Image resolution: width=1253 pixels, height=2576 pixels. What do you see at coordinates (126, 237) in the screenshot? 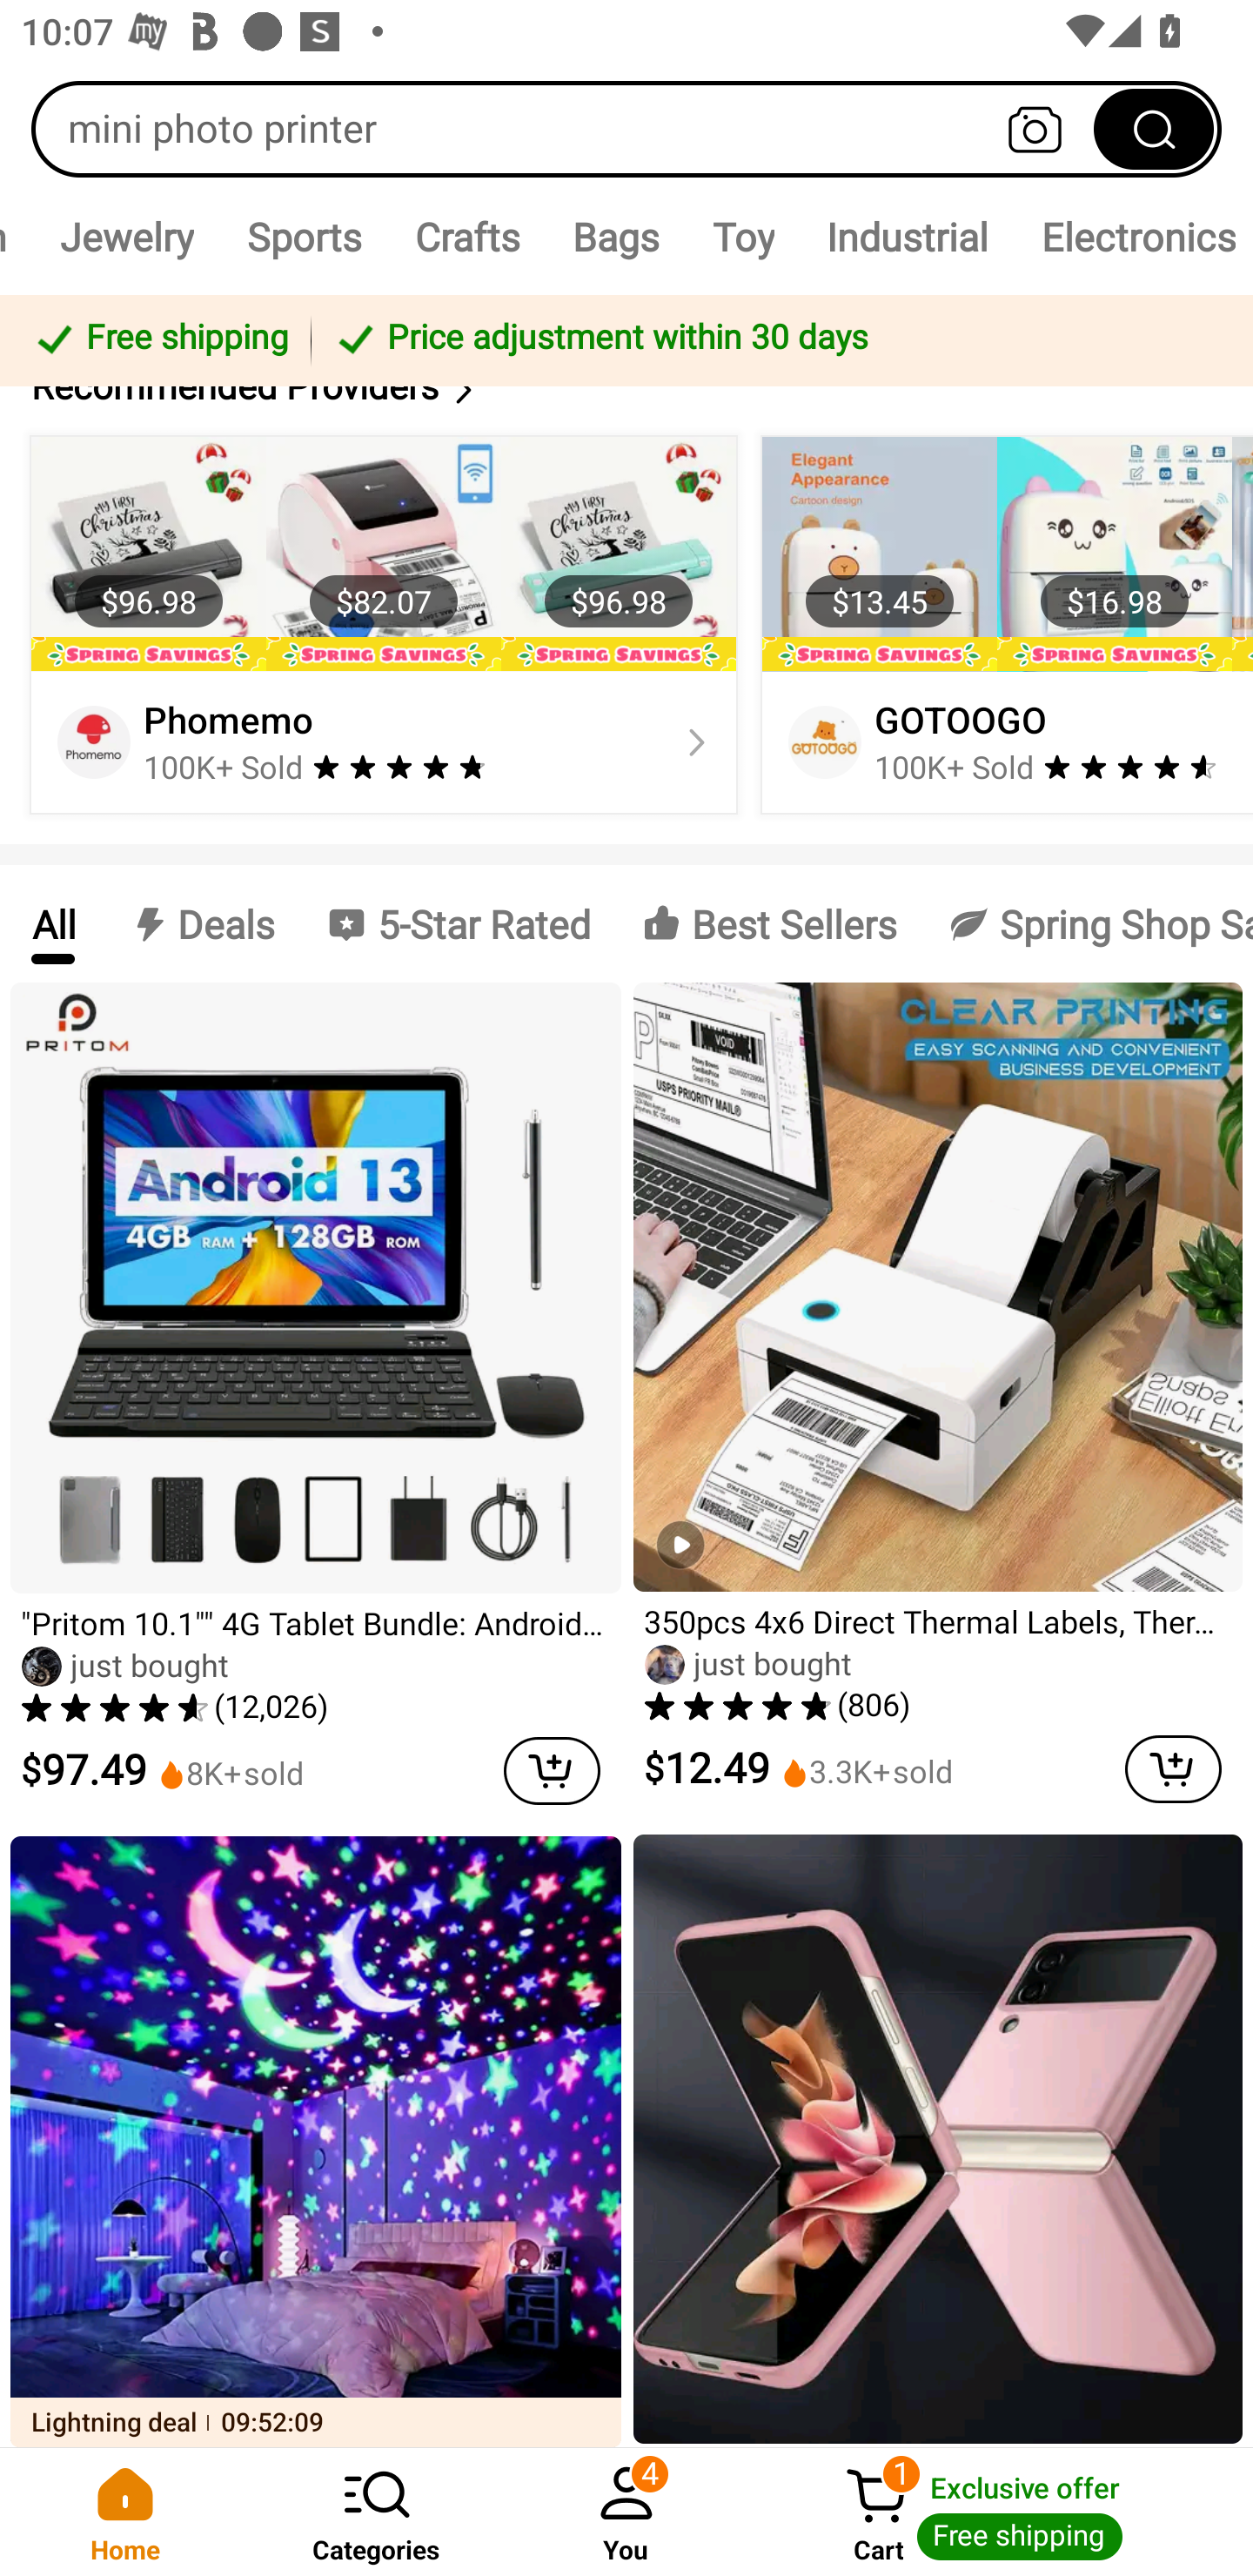
I see `Jewelry` at bounding box center [126, 237].